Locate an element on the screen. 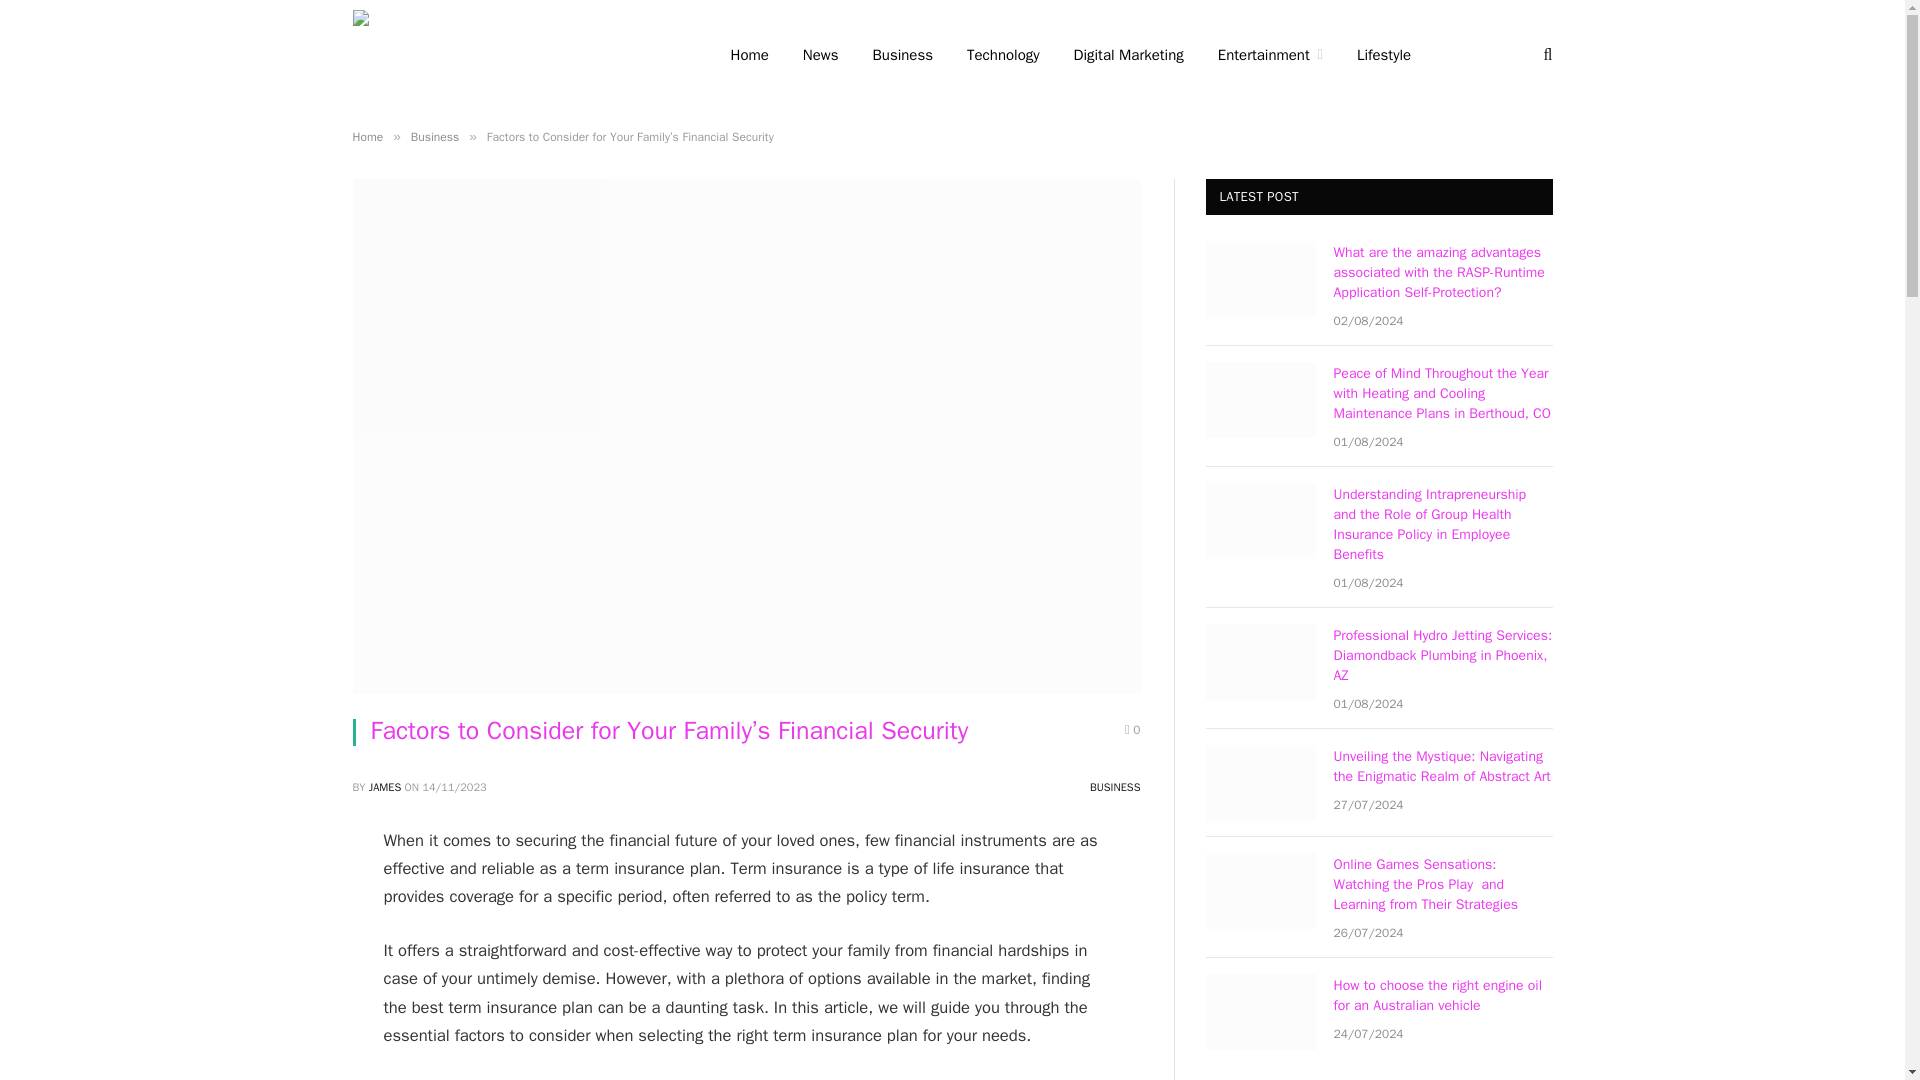 The height and width of the screenshot is (1080, 1920). Lifestyle is located at coordinates (1384, 55).